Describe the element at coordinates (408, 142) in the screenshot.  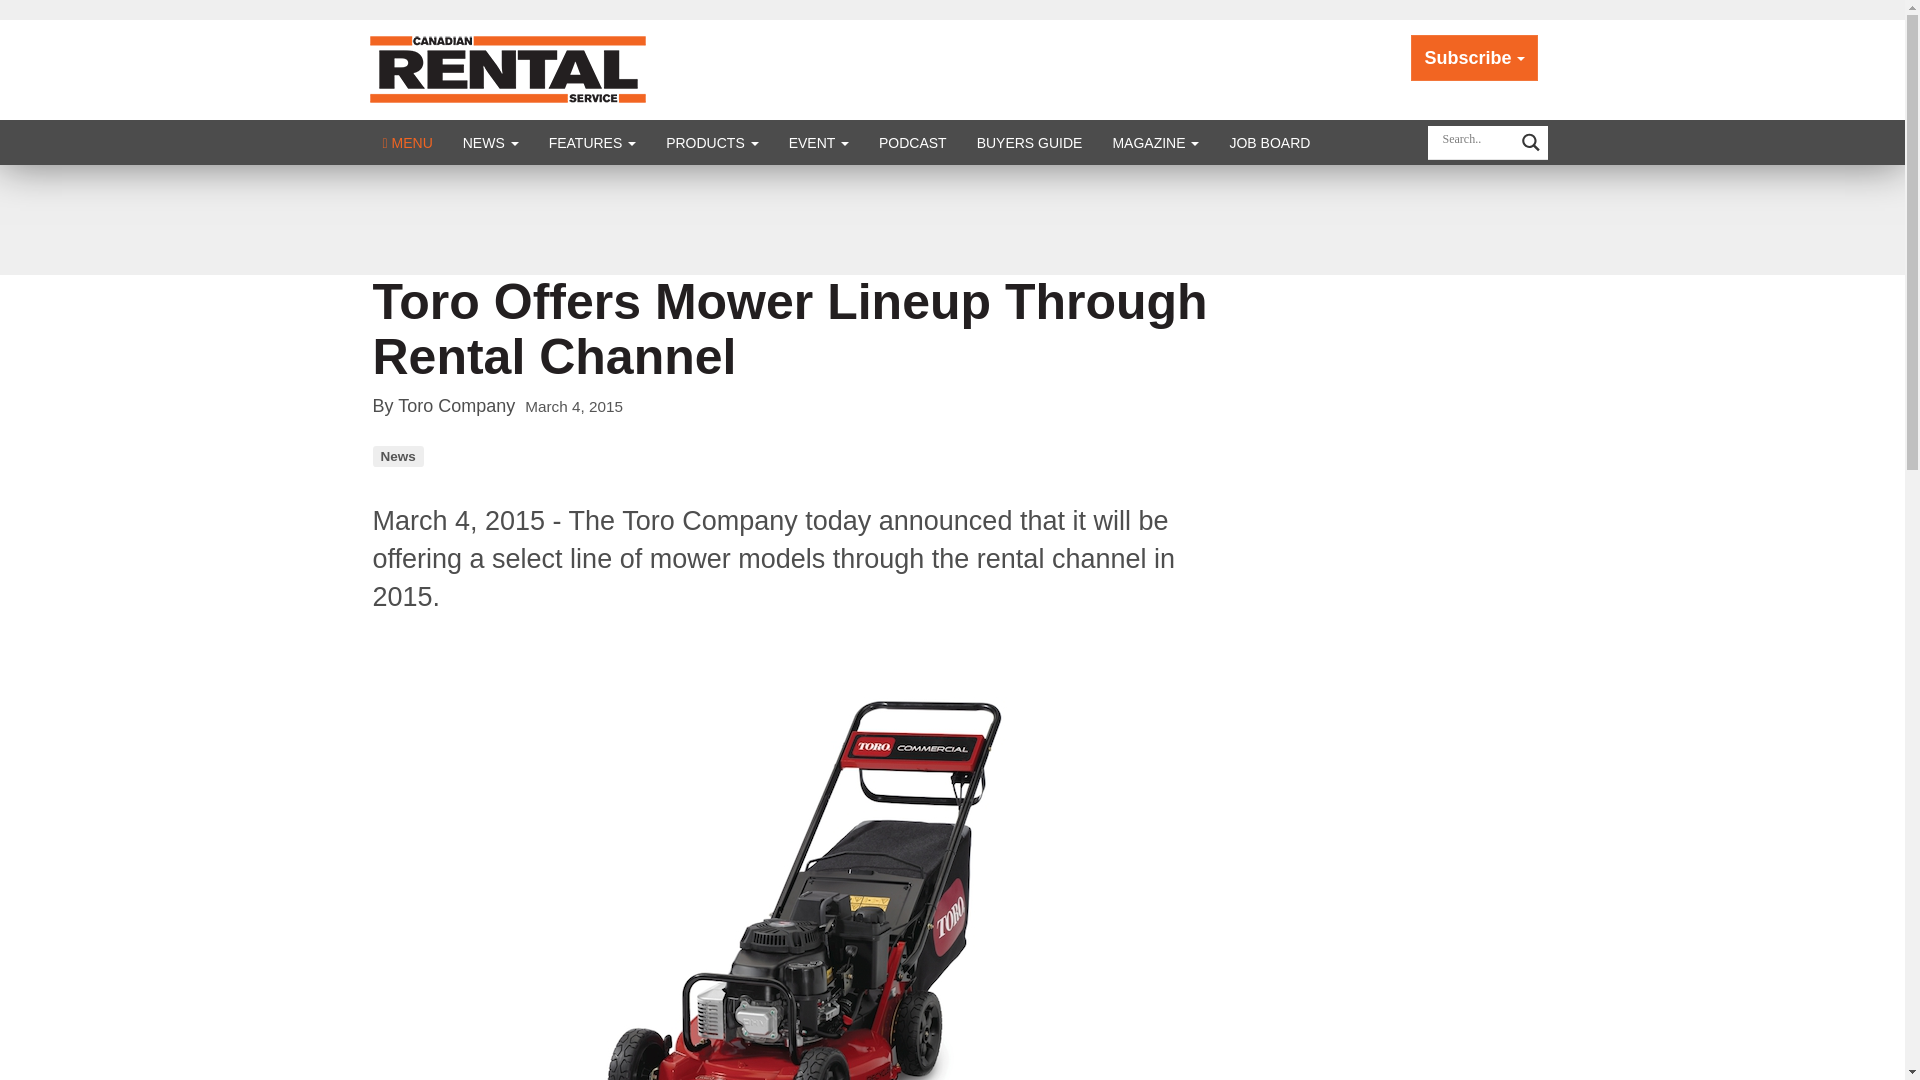
I see `MENU` at that location.